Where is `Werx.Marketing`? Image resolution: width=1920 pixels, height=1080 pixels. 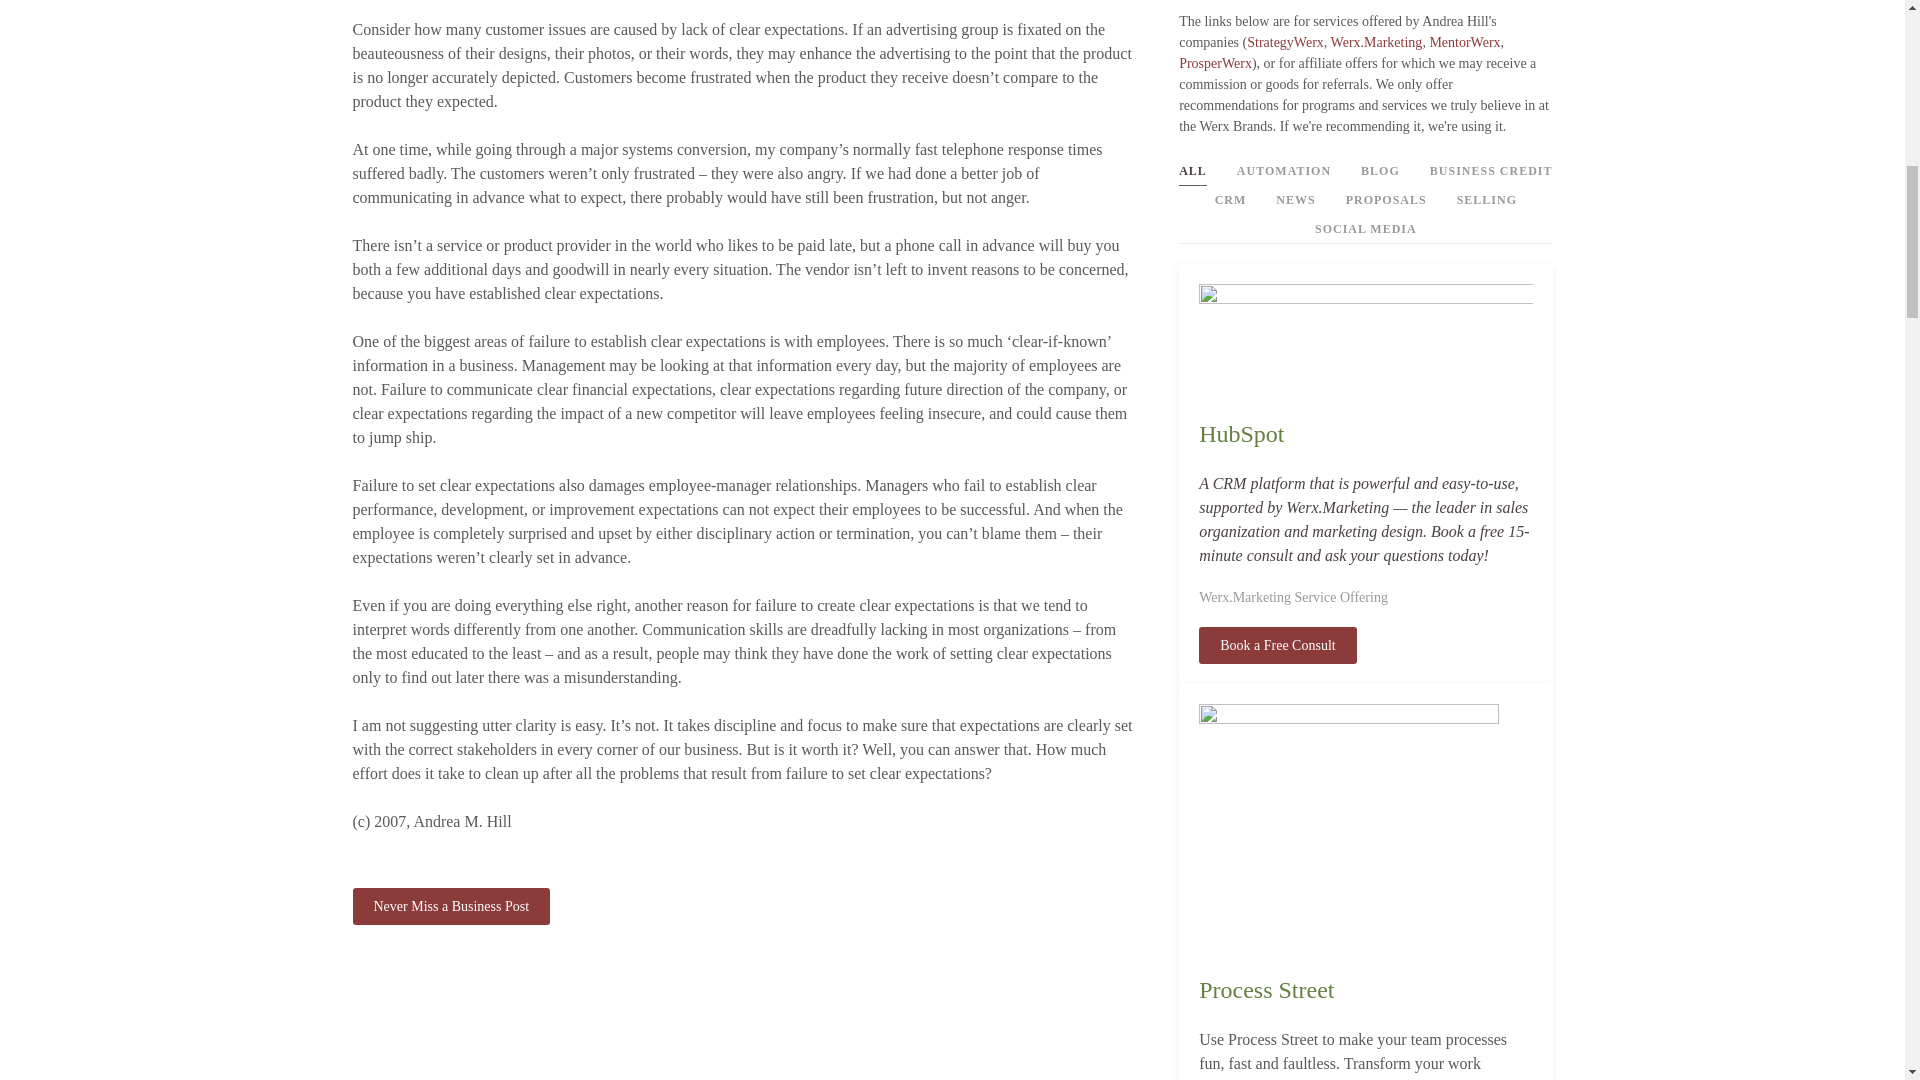 Werx.Marketing is located at coordinates (1376, 42).